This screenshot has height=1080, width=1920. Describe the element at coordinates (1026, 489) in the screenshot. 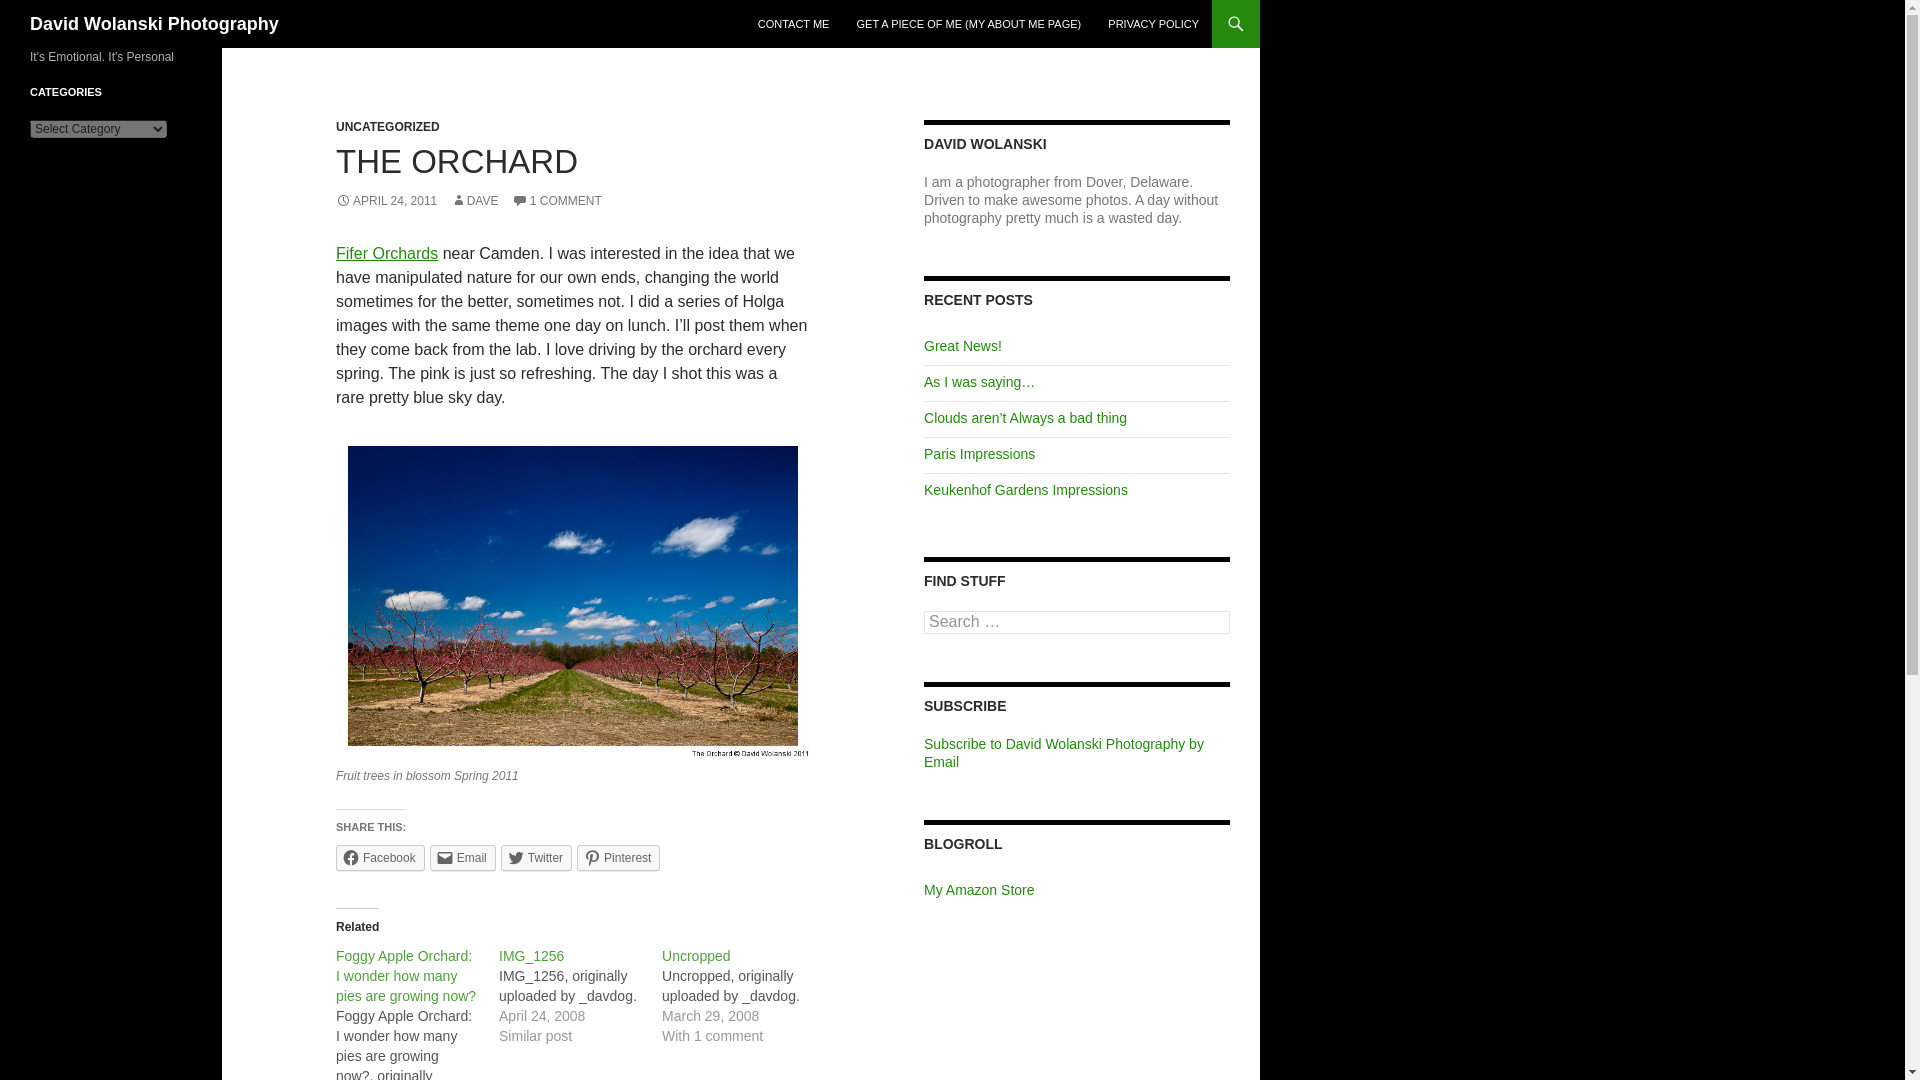

I see `Keukenhof Gardens Impressions` at that location.